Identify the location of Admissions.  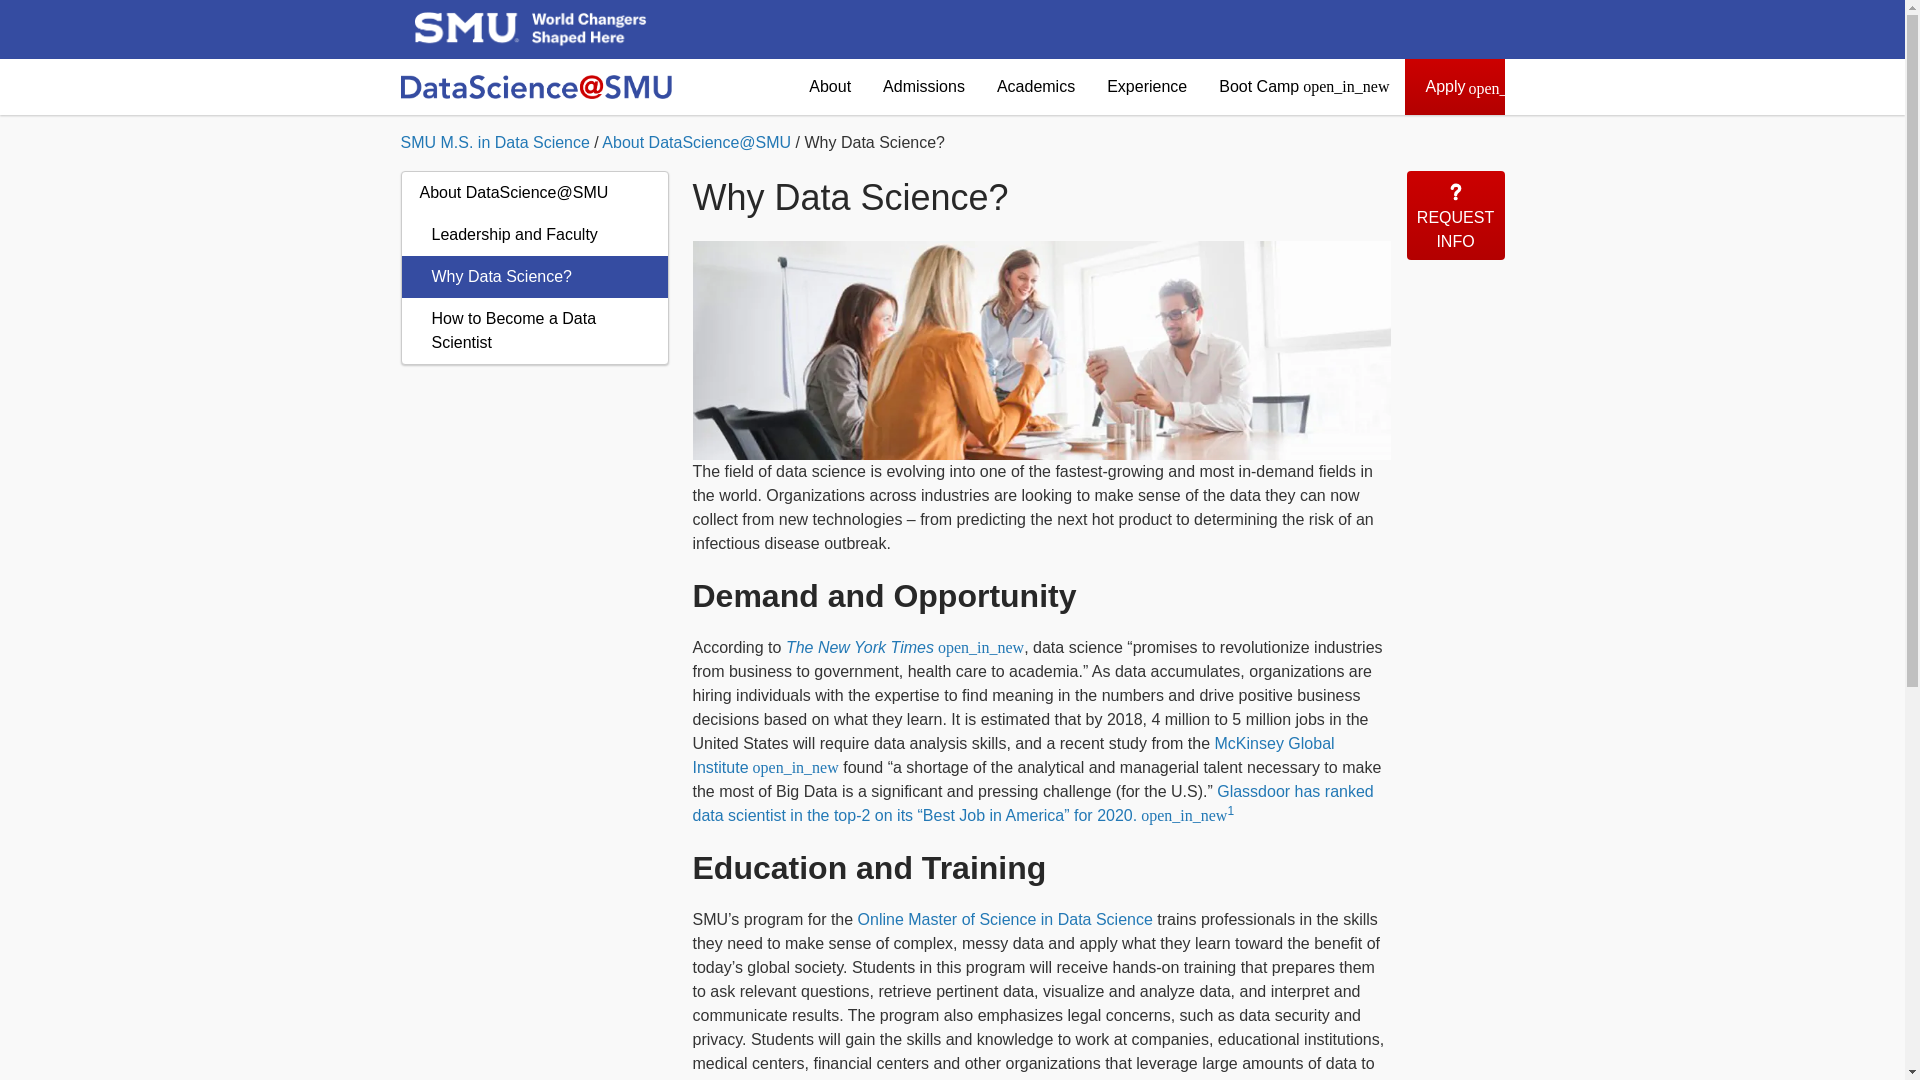
(924, 86).